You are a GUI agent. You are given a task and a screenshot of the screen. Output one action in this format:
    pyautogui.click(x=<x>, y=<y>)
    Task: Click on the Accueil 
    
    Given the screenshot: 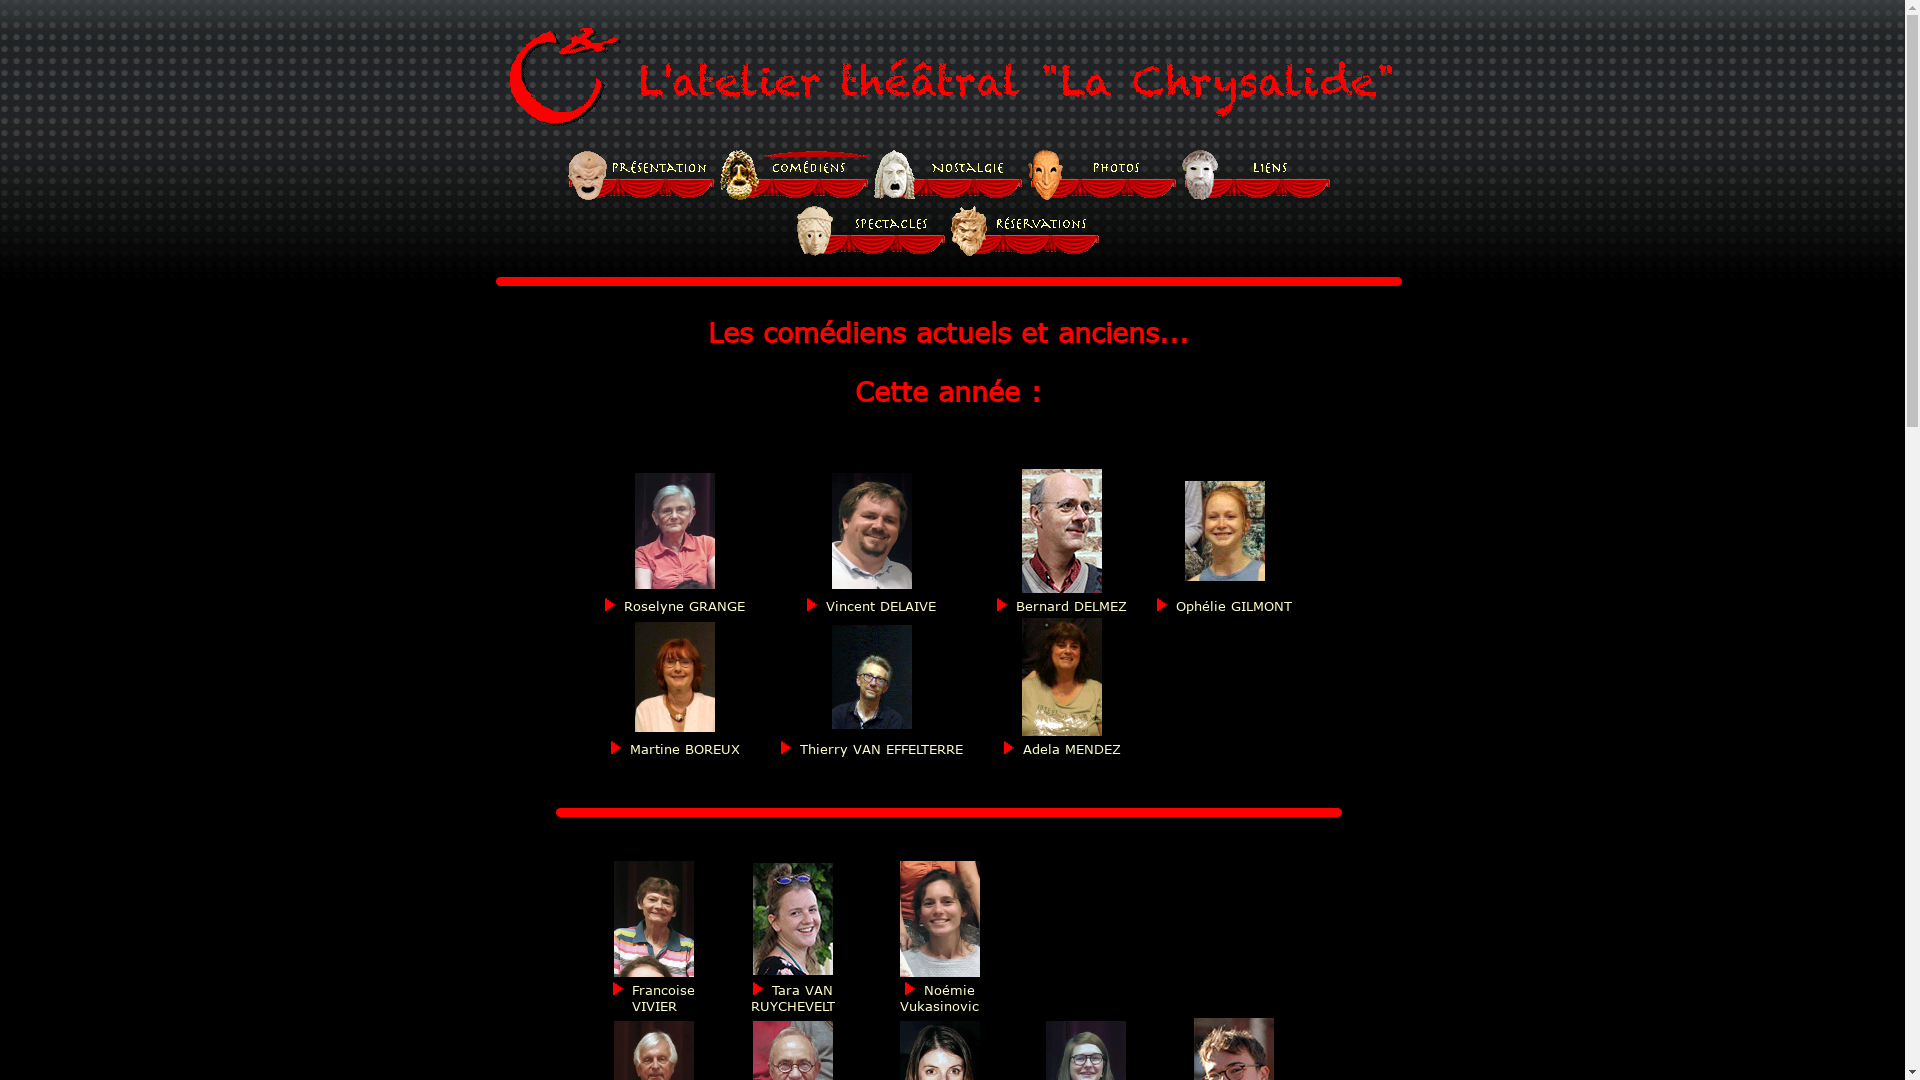 What is the action you would take?
    pyautogui.click(x=641, y=175)
    